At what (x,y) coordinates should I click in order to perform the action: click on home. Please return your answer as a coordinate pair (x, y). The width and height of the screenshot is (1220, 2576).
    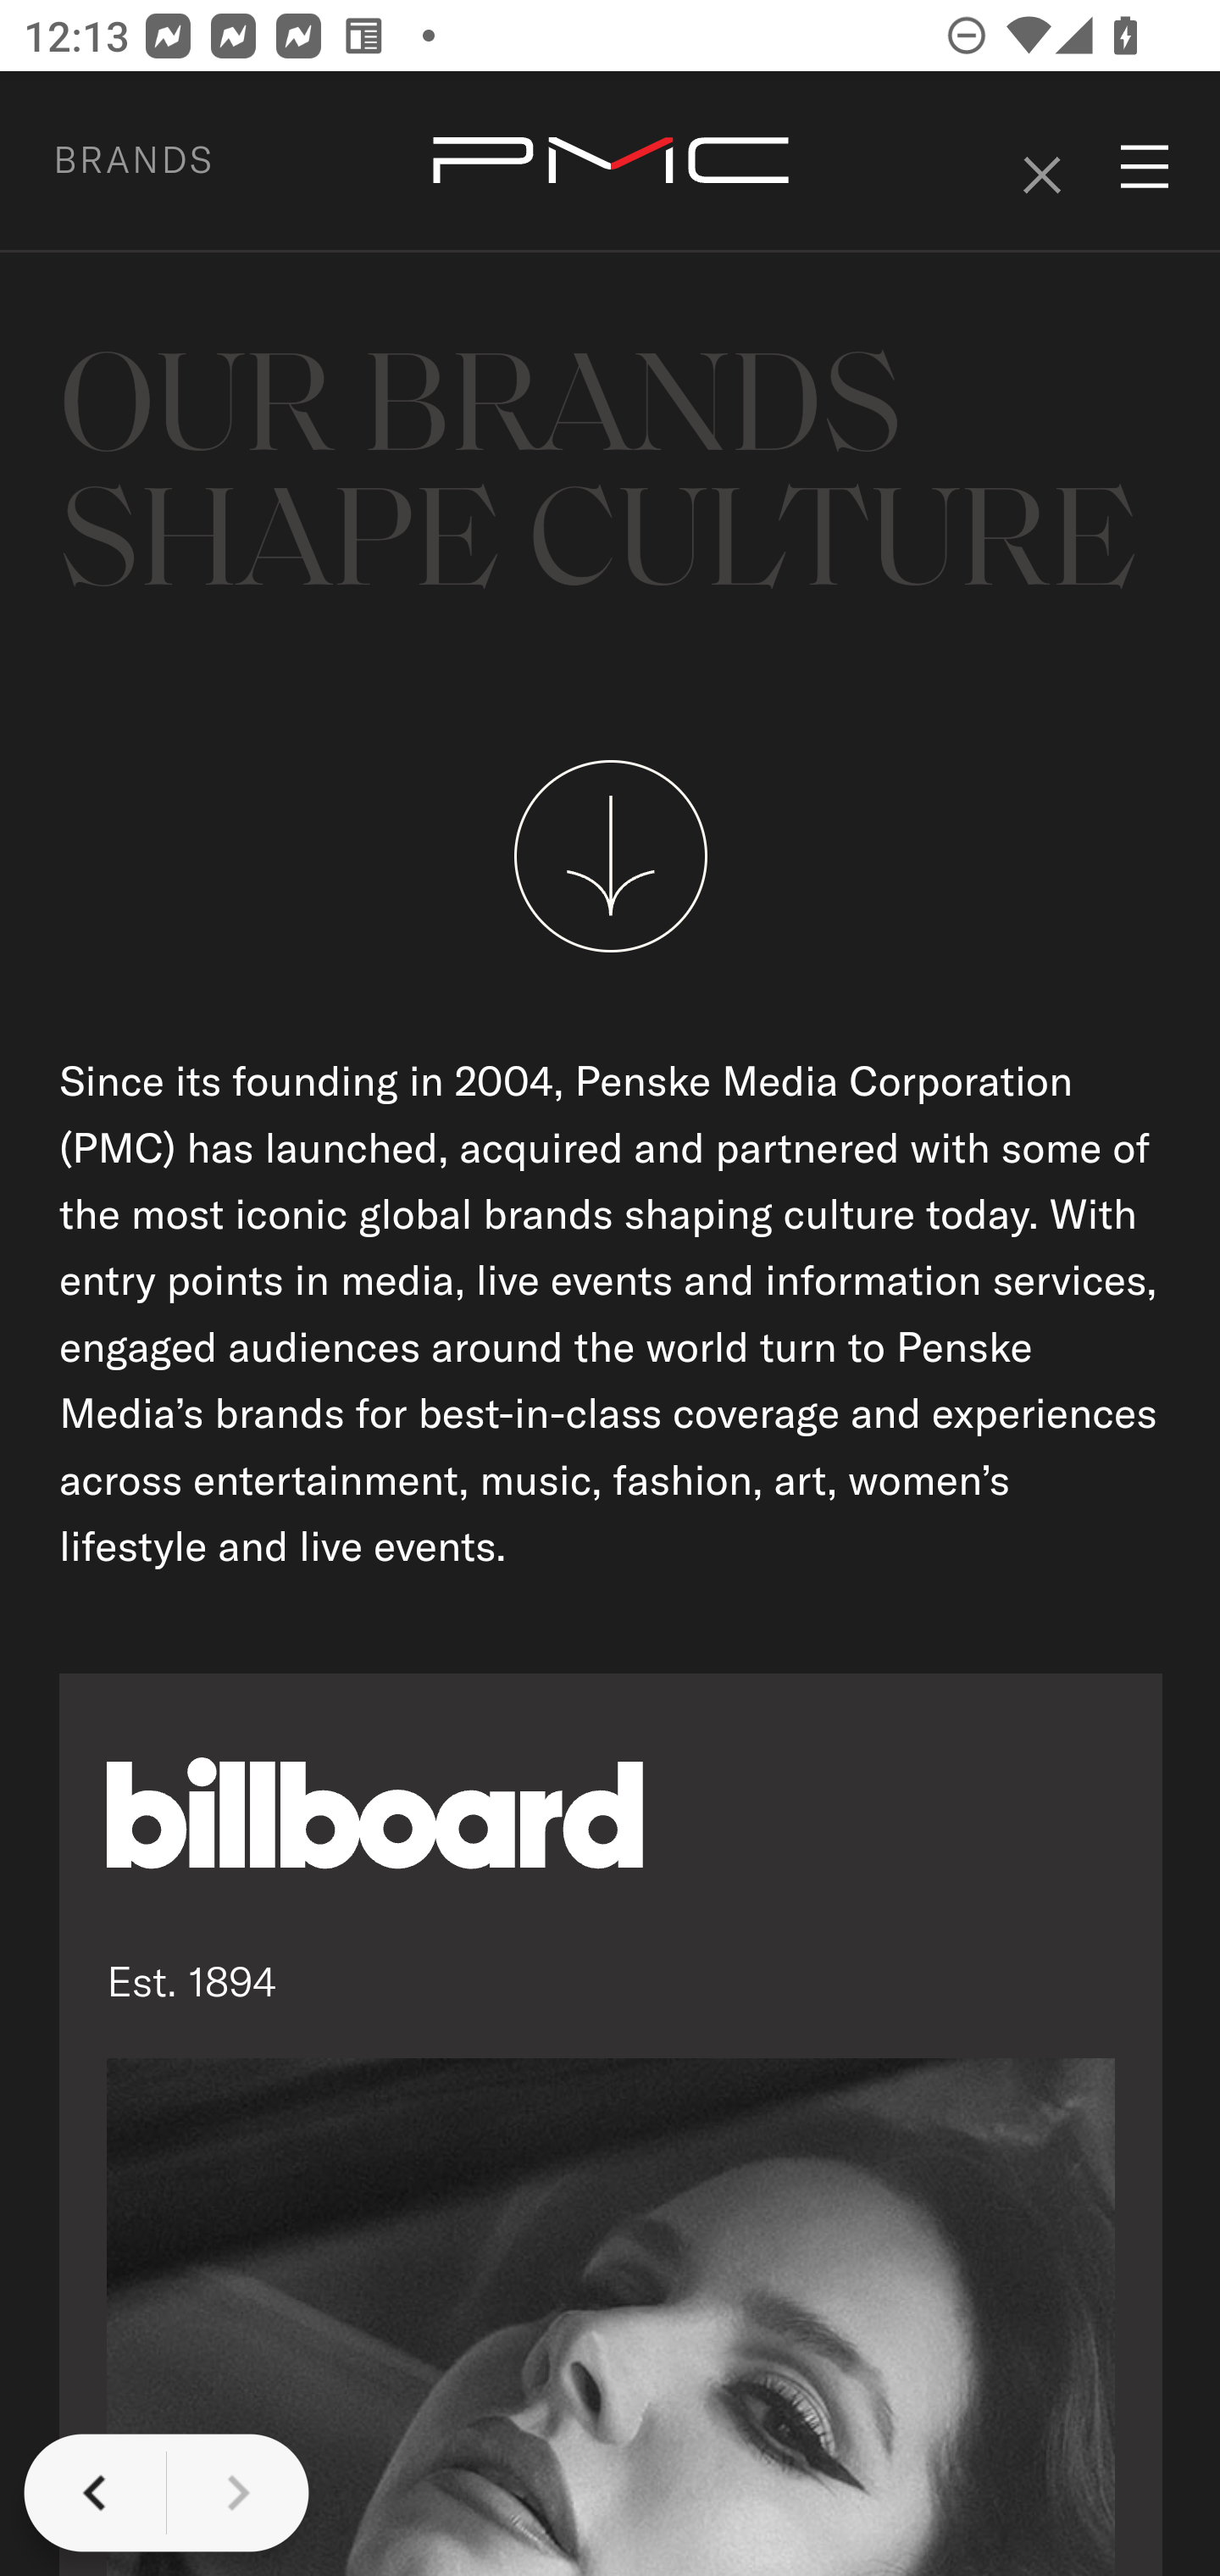
    Looking at the image, I should click on (611, 162).